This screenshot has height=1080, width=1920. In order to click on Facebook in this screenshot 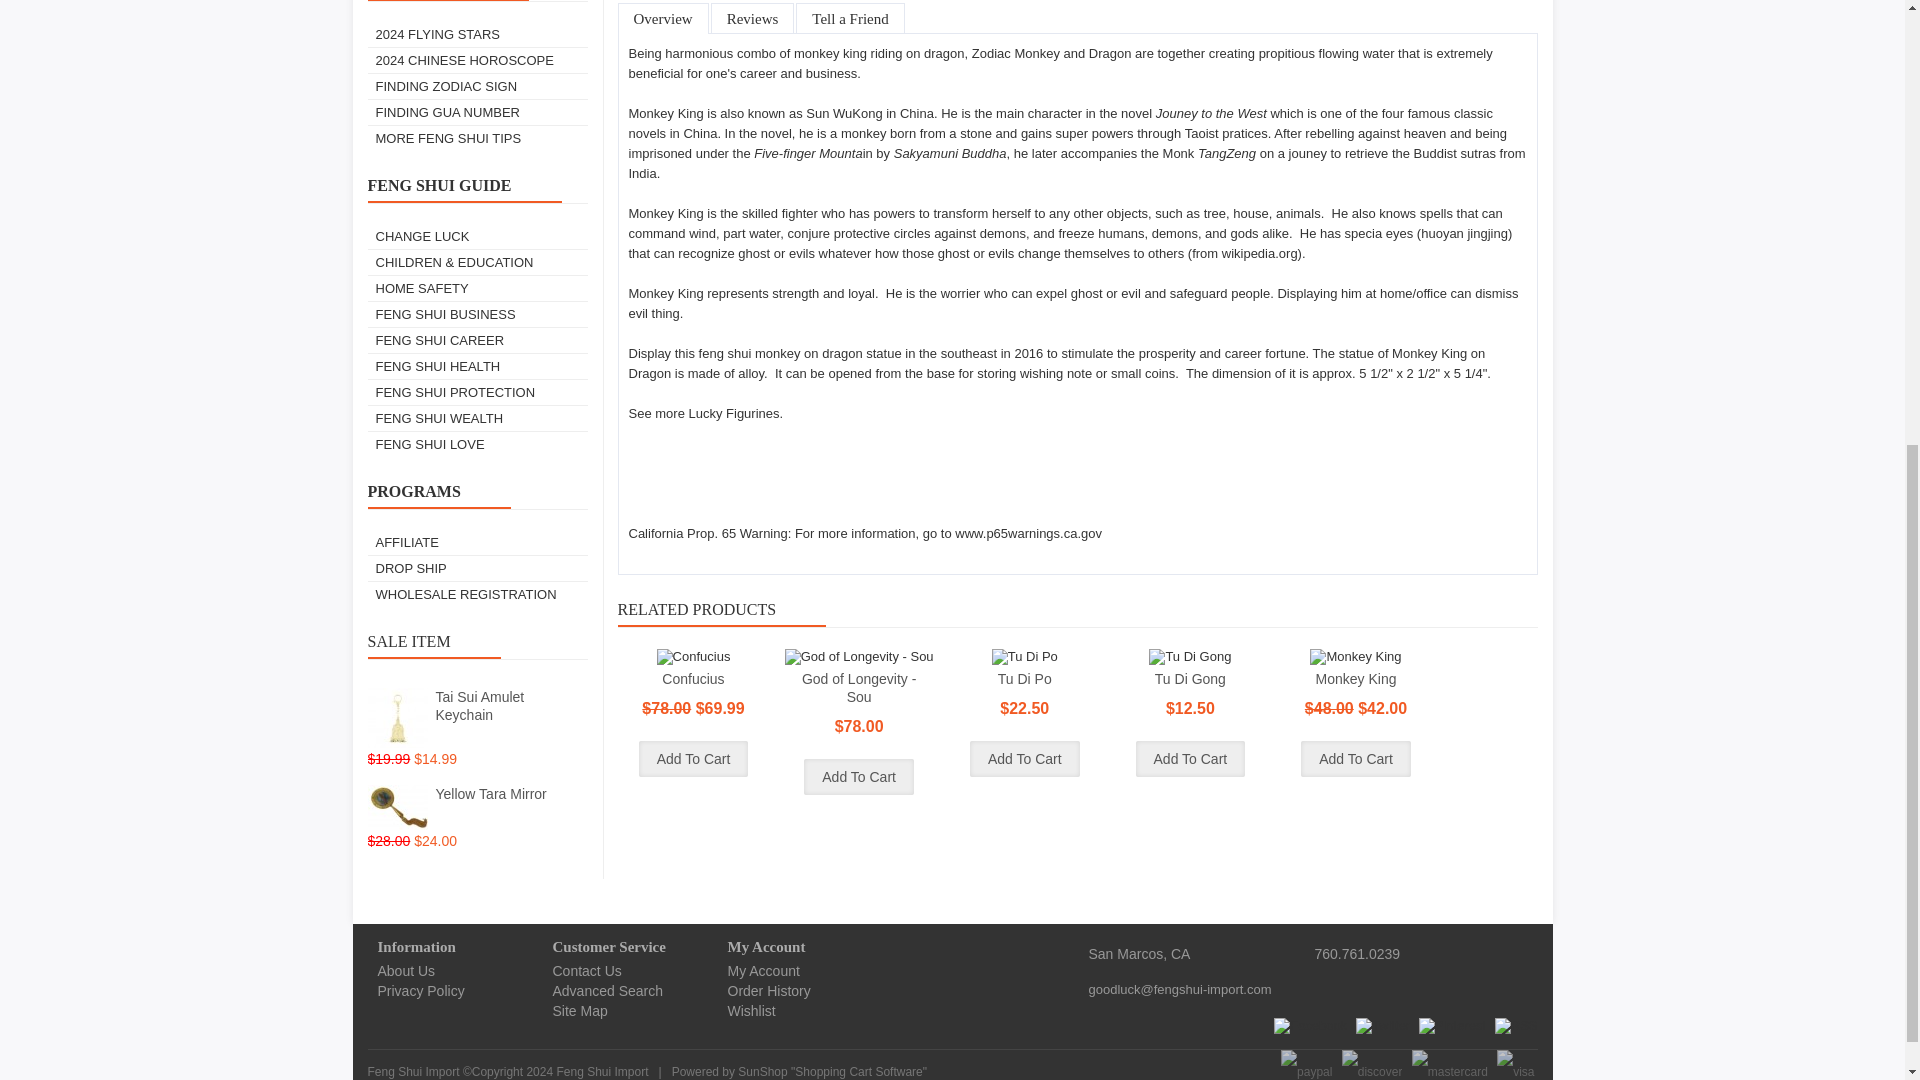, I will do `click(1310, 1026)`.